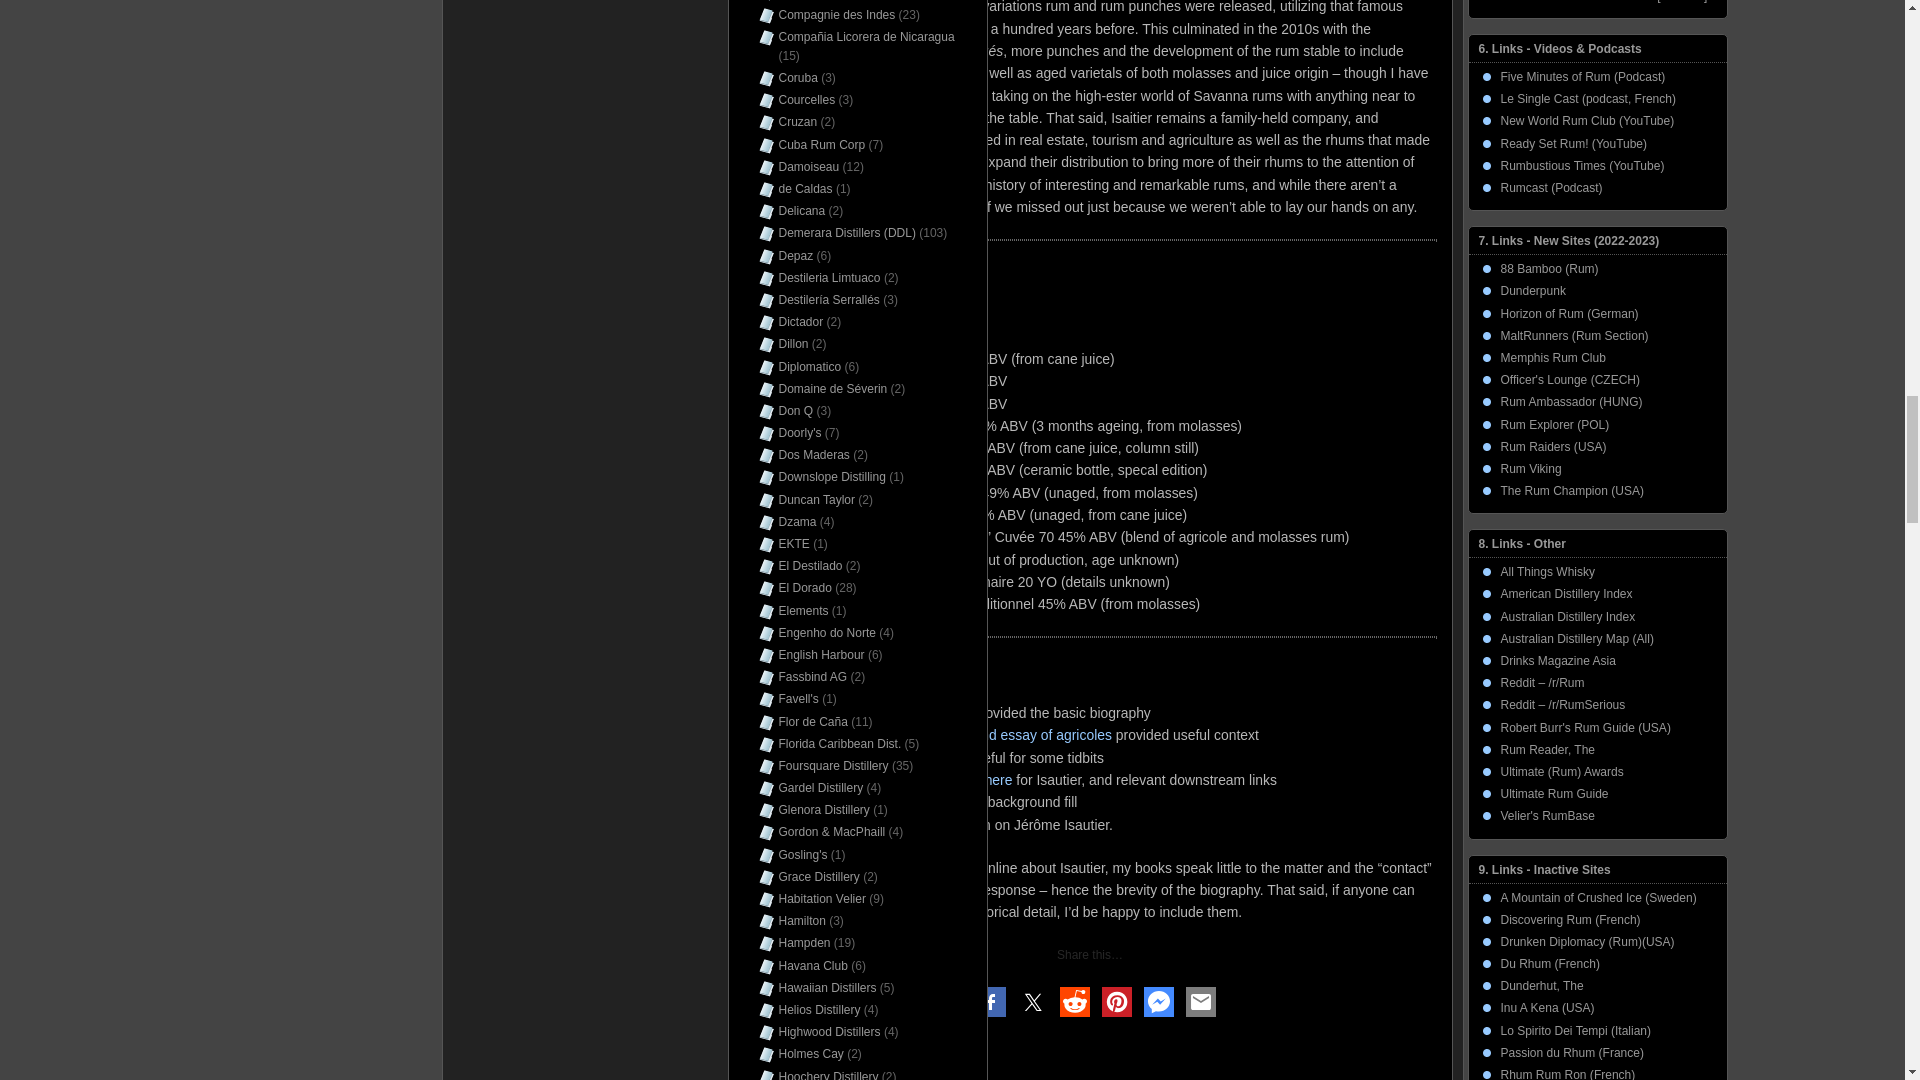 The image size is (1920, 1080). Describe the element at coordinates (988, 734) in the screenshot. I see `historical background essay of agricoles` at that location.